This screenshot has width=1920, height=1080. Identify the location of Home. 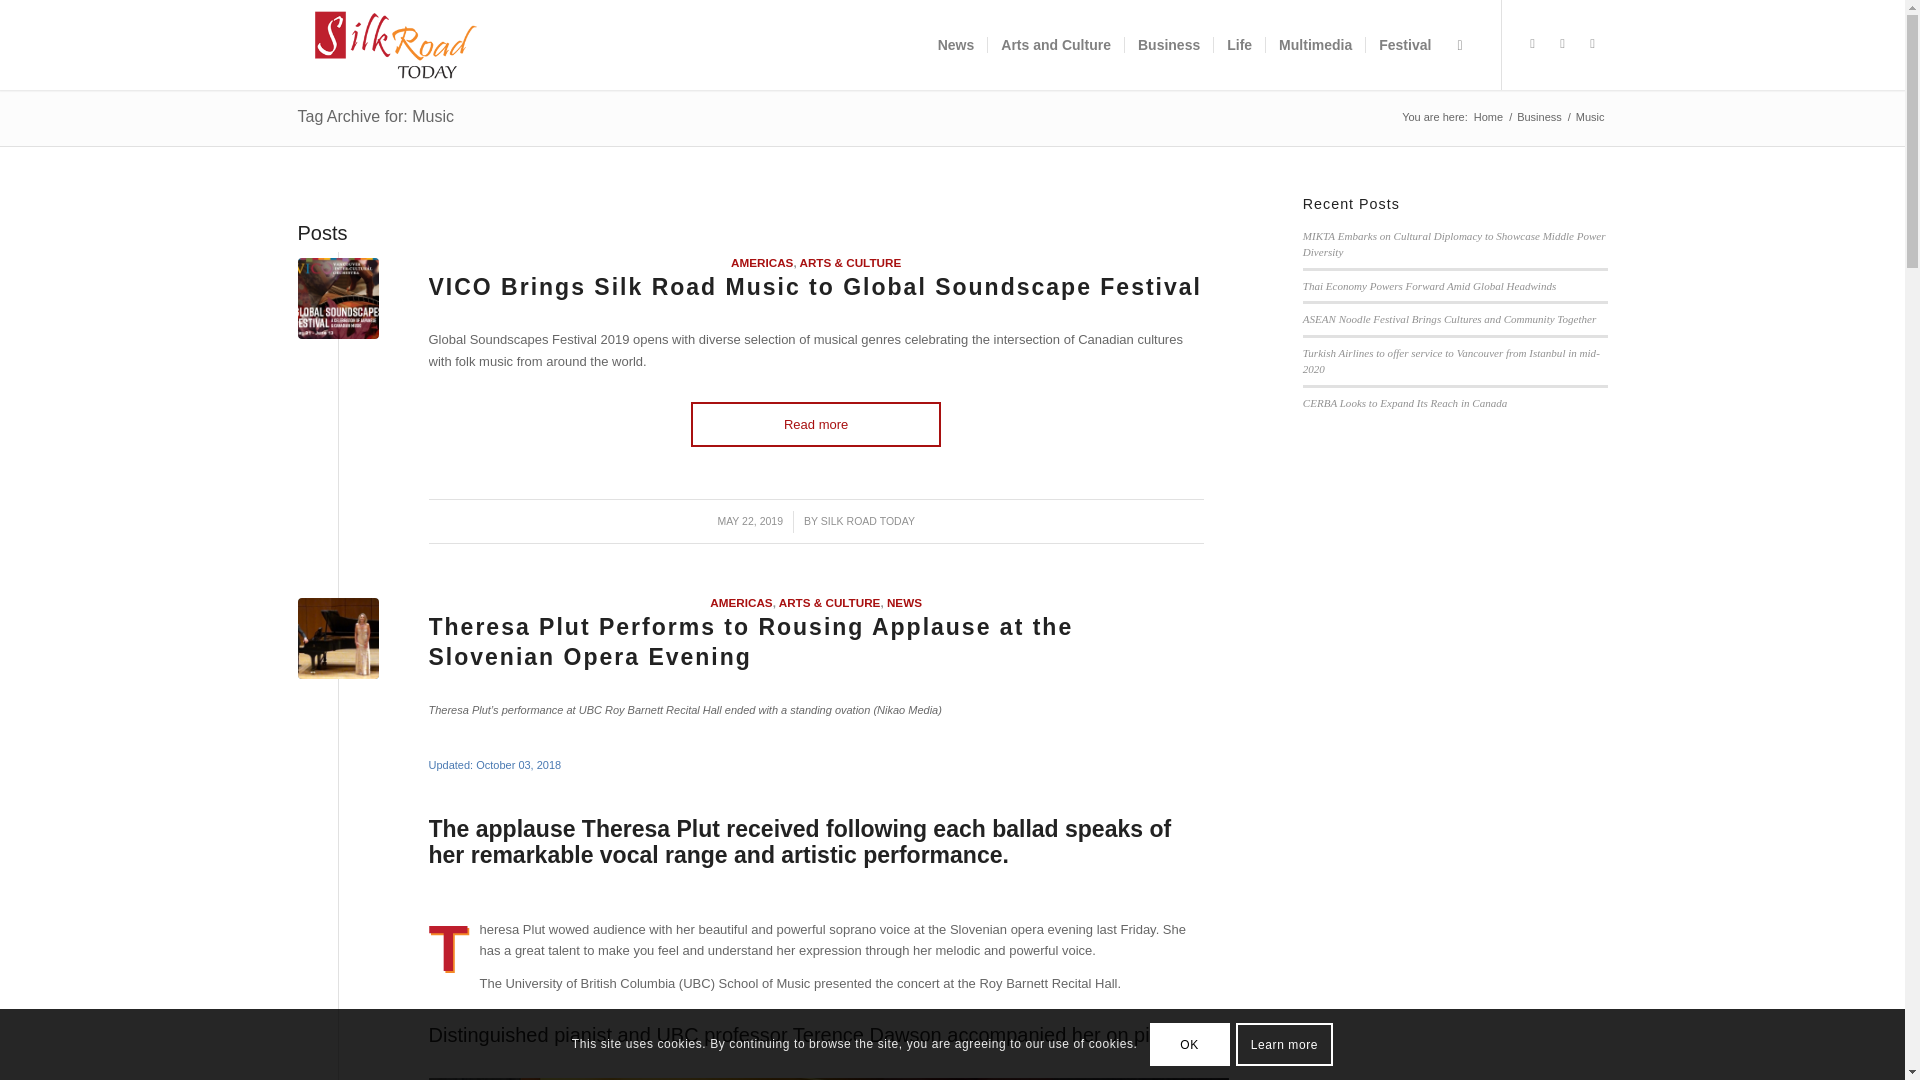
(1488, 118).